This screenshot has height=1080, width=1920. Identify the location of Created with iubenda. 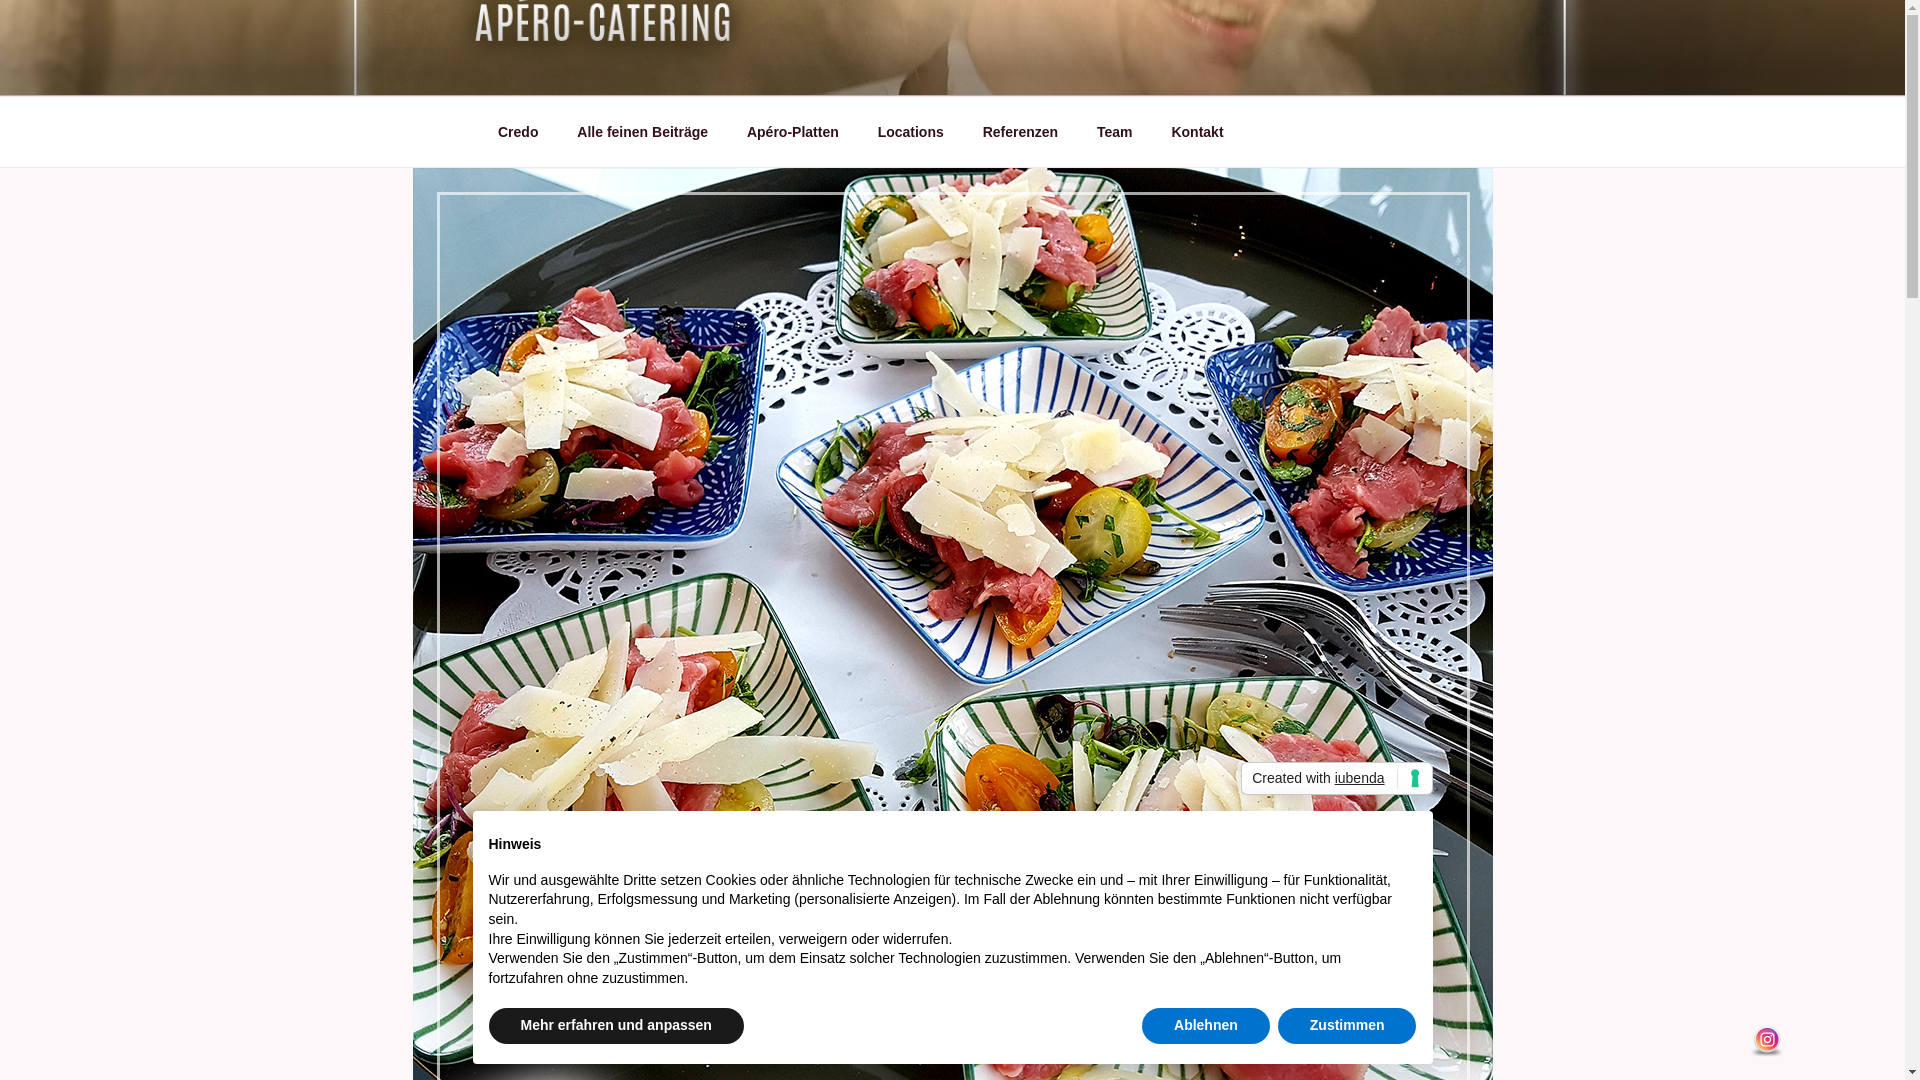
(1336, 779).